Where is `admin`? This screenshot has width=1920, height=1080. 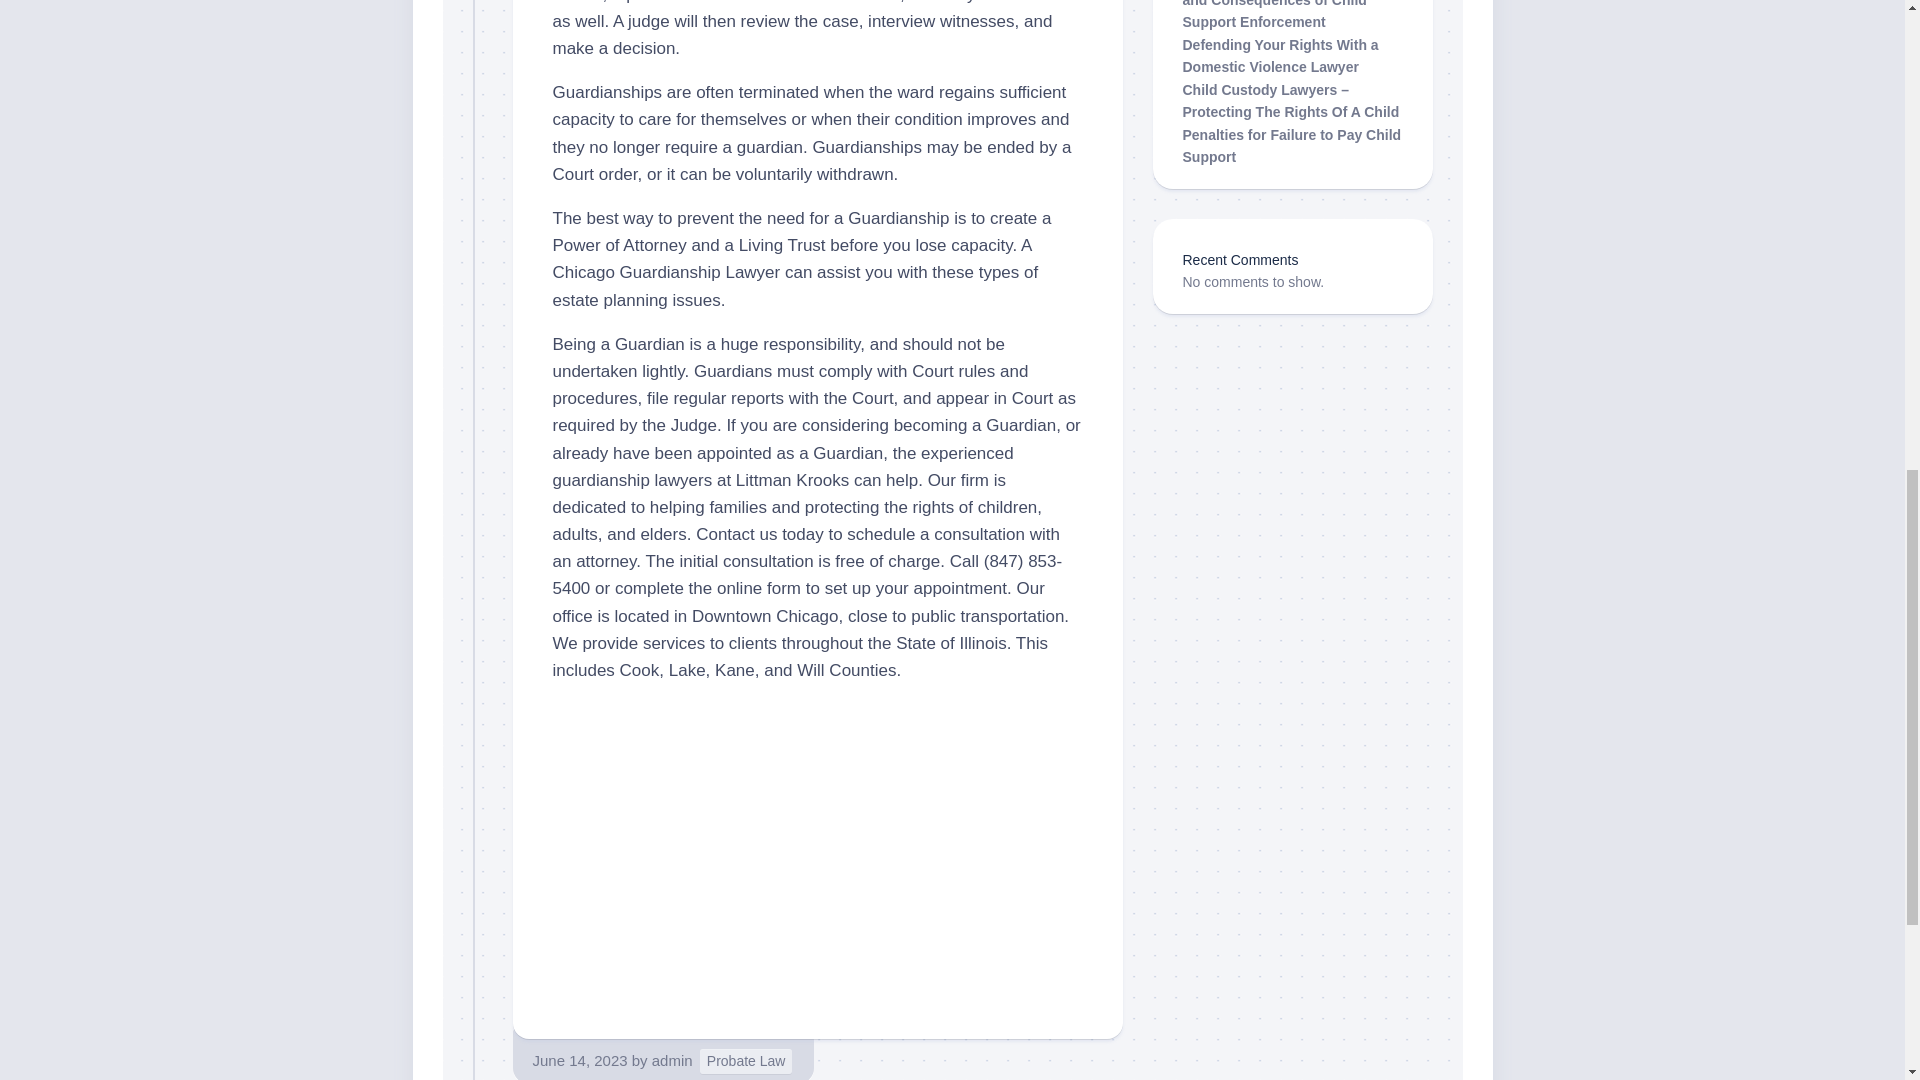 admin is located at coordinates (672, 1060).